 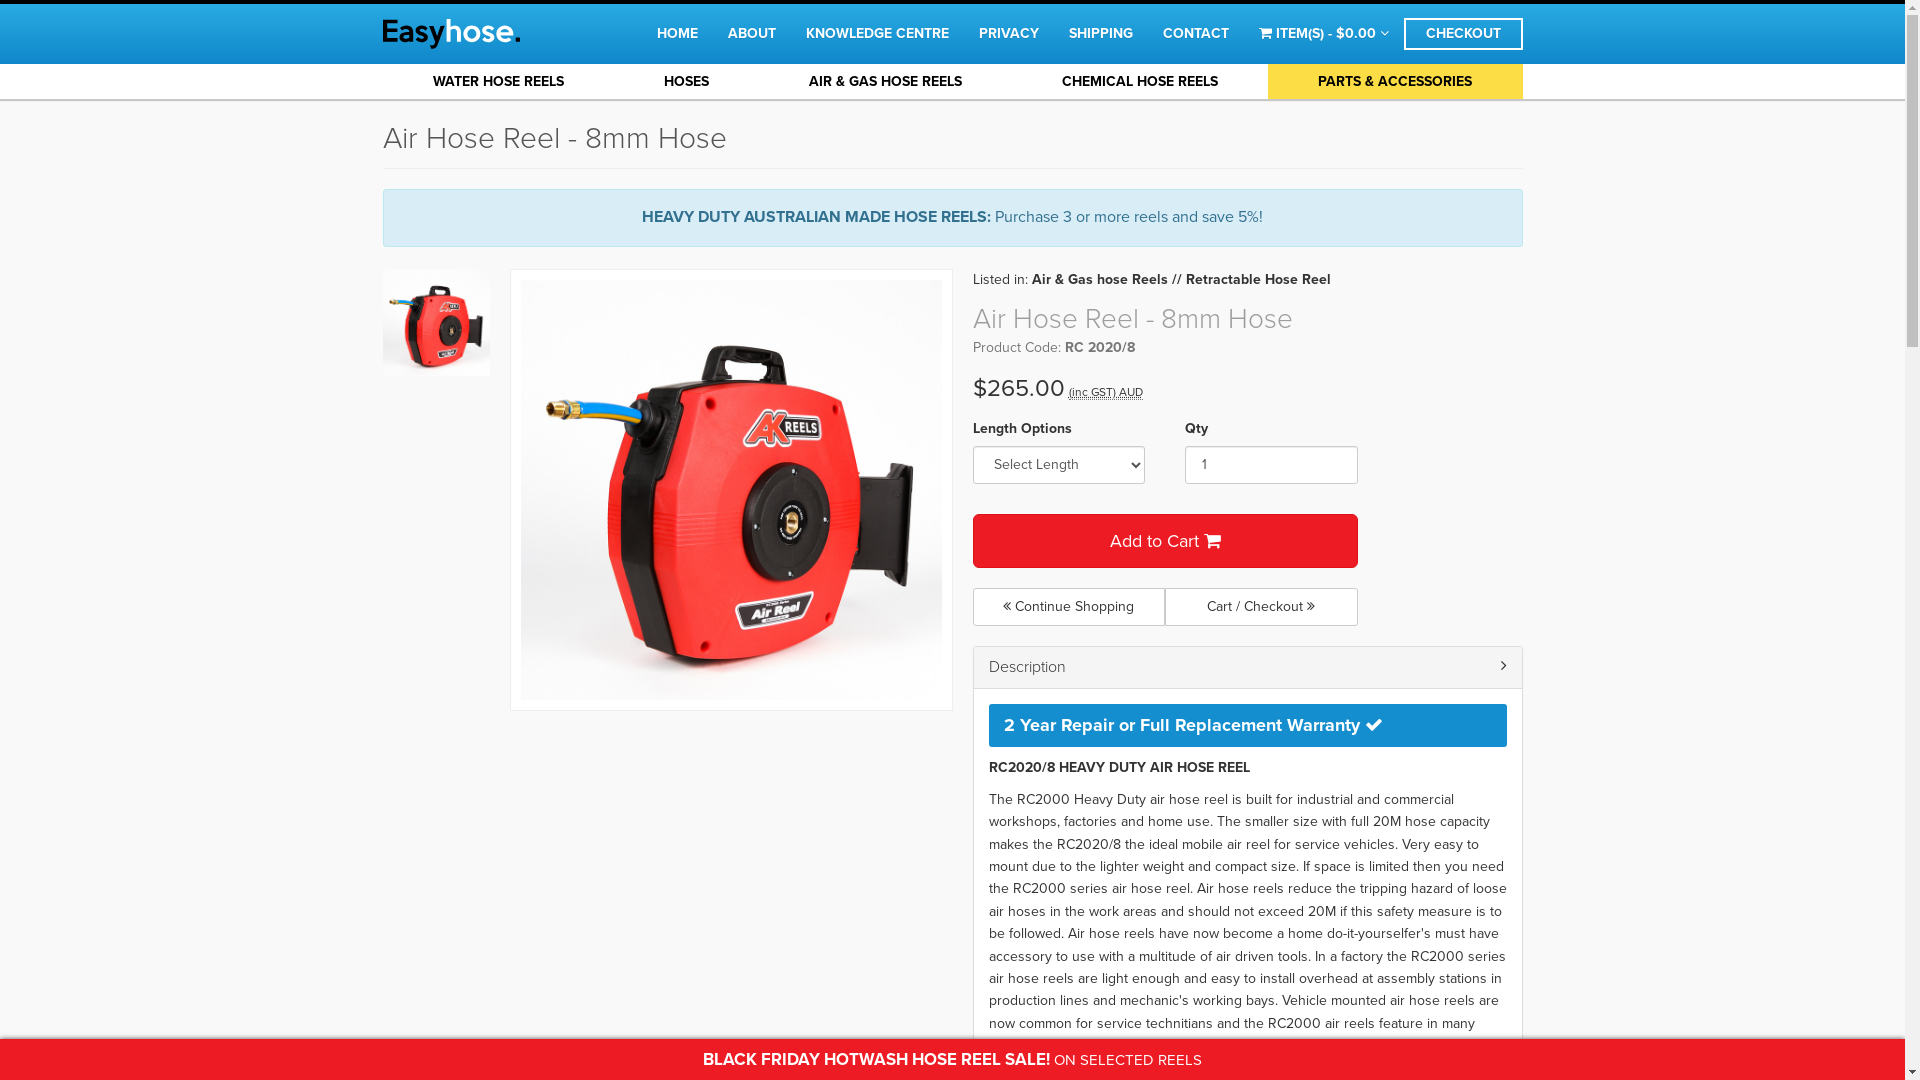 What do you see at coordinates (876, 34) in the screenshot?
I see `KNOWLEDGE CENTRE` at bounding box center [876, 34].